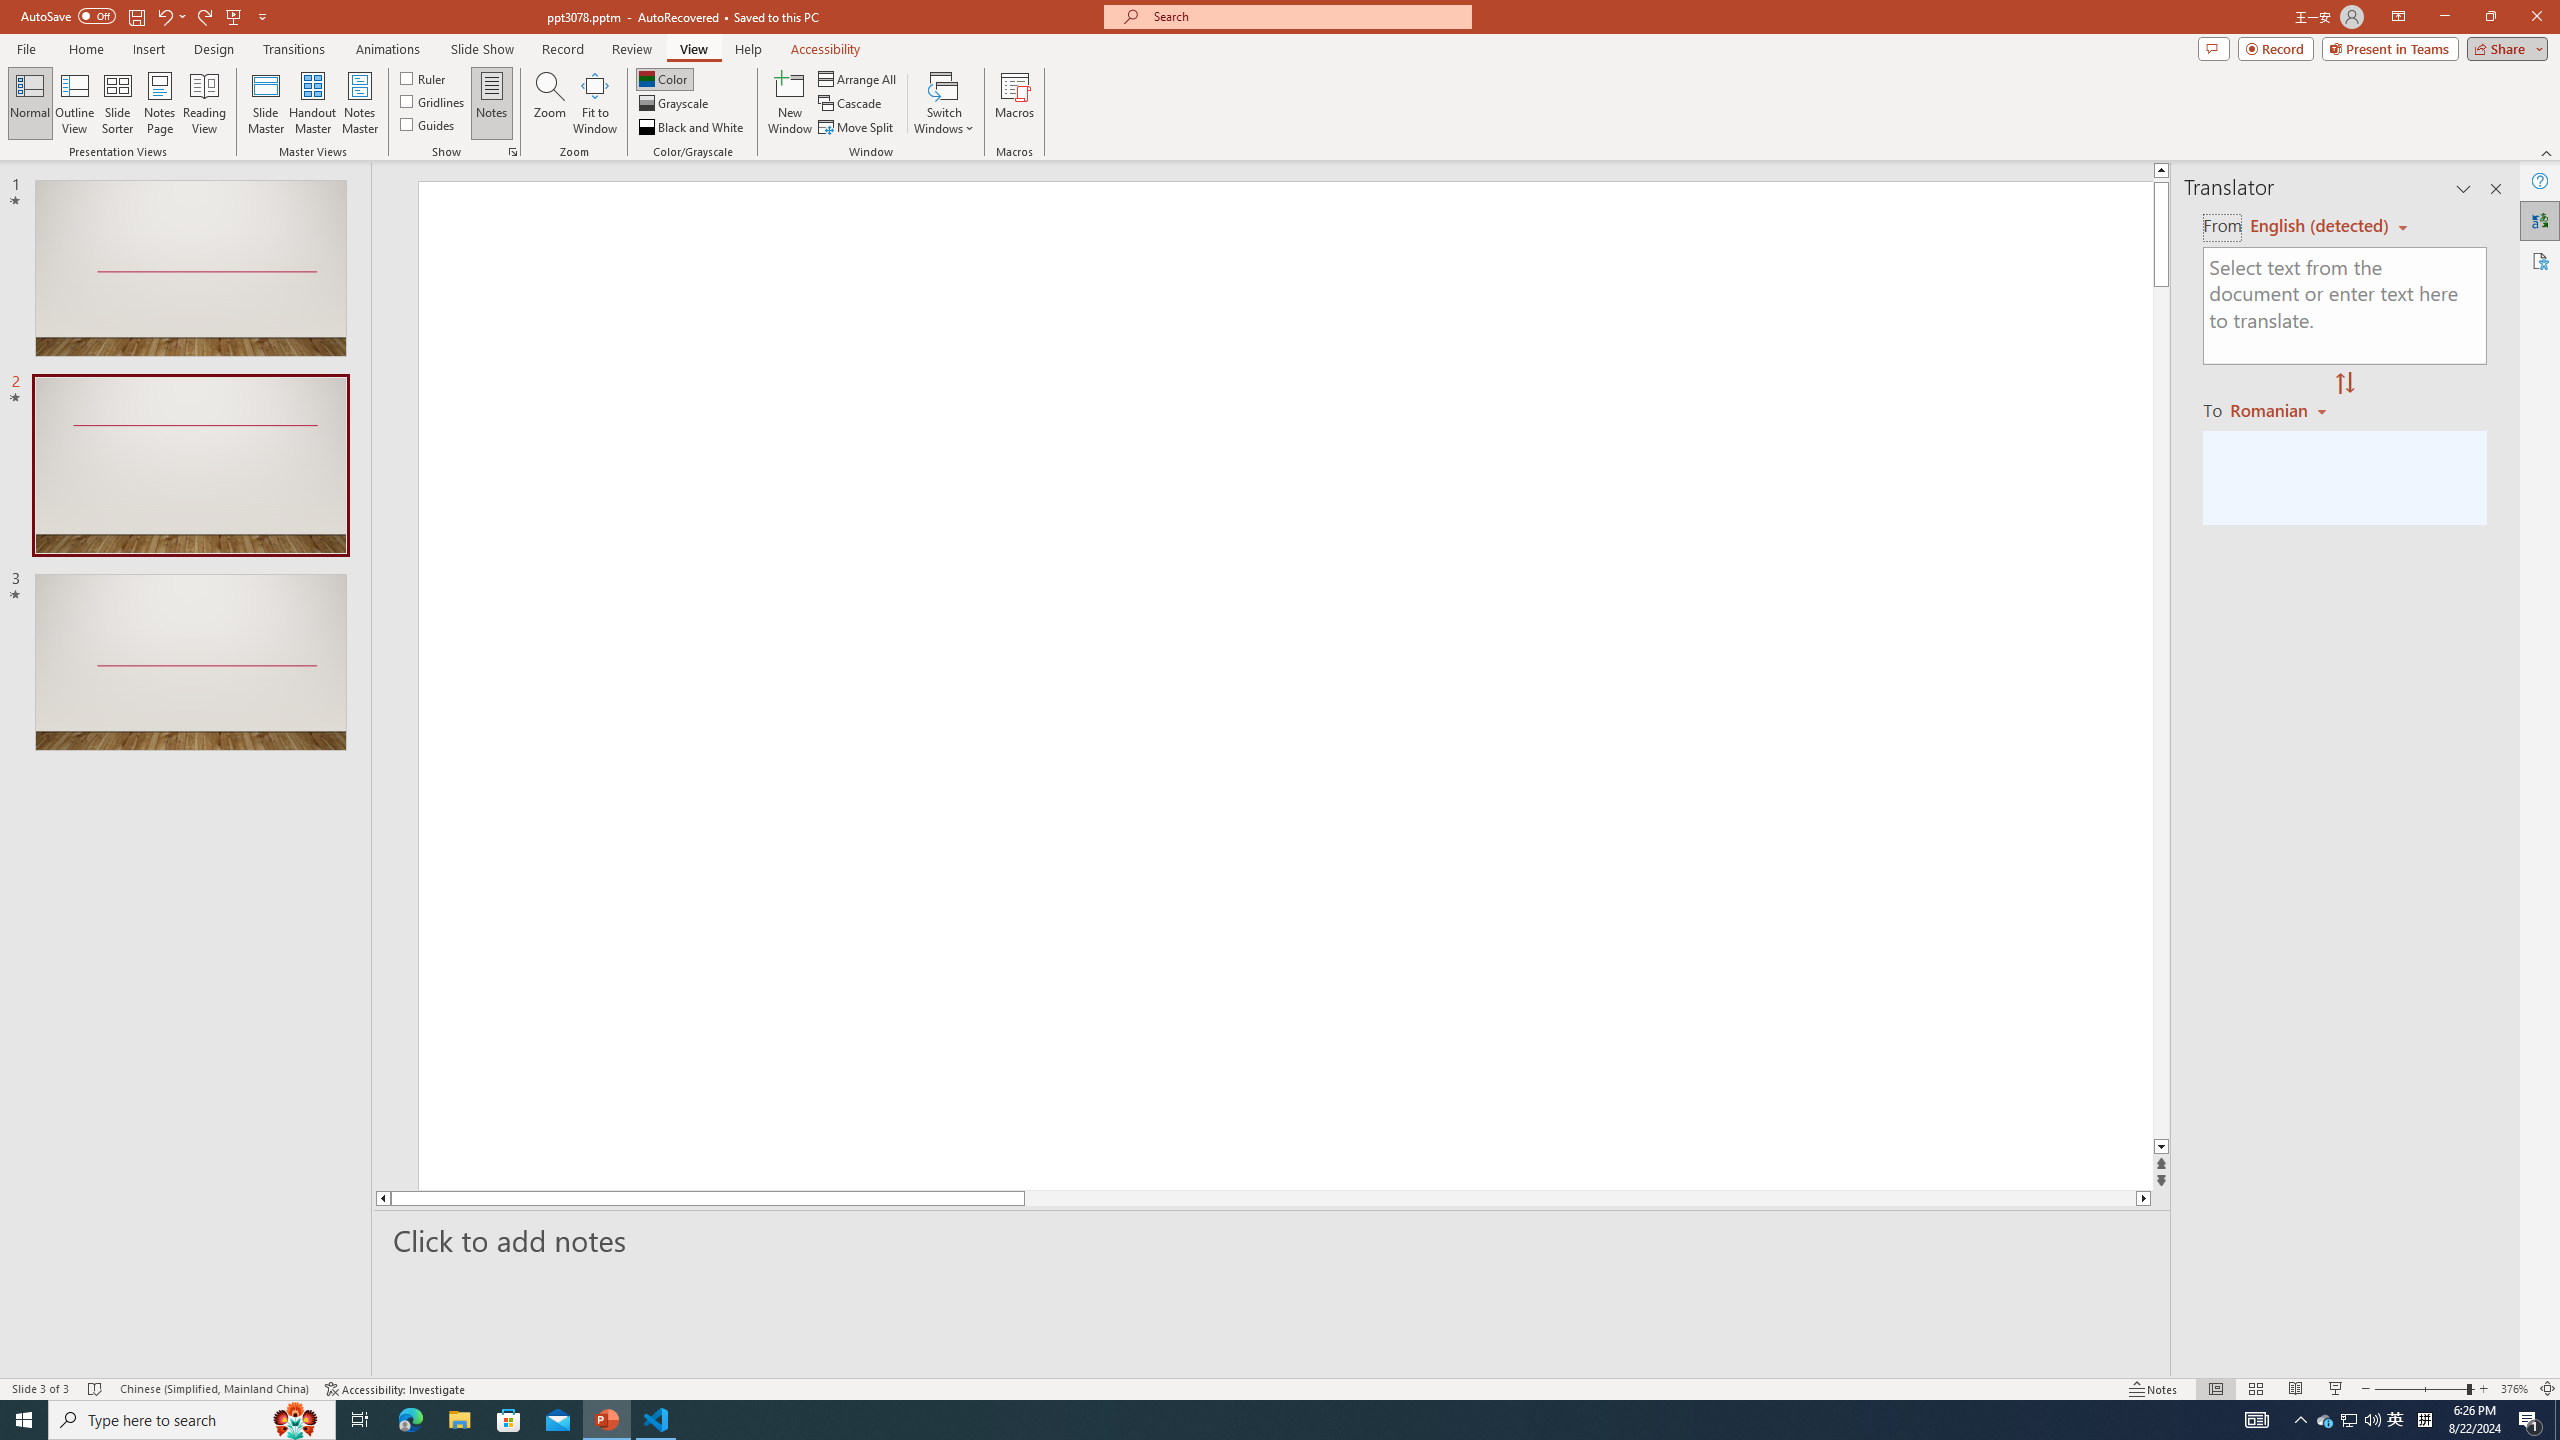 The height and width of the screenshot is (1440, 2560). Describe the element at coordinates (2320, 226) in the screenshot. I see `Czech (detected)` at that location.